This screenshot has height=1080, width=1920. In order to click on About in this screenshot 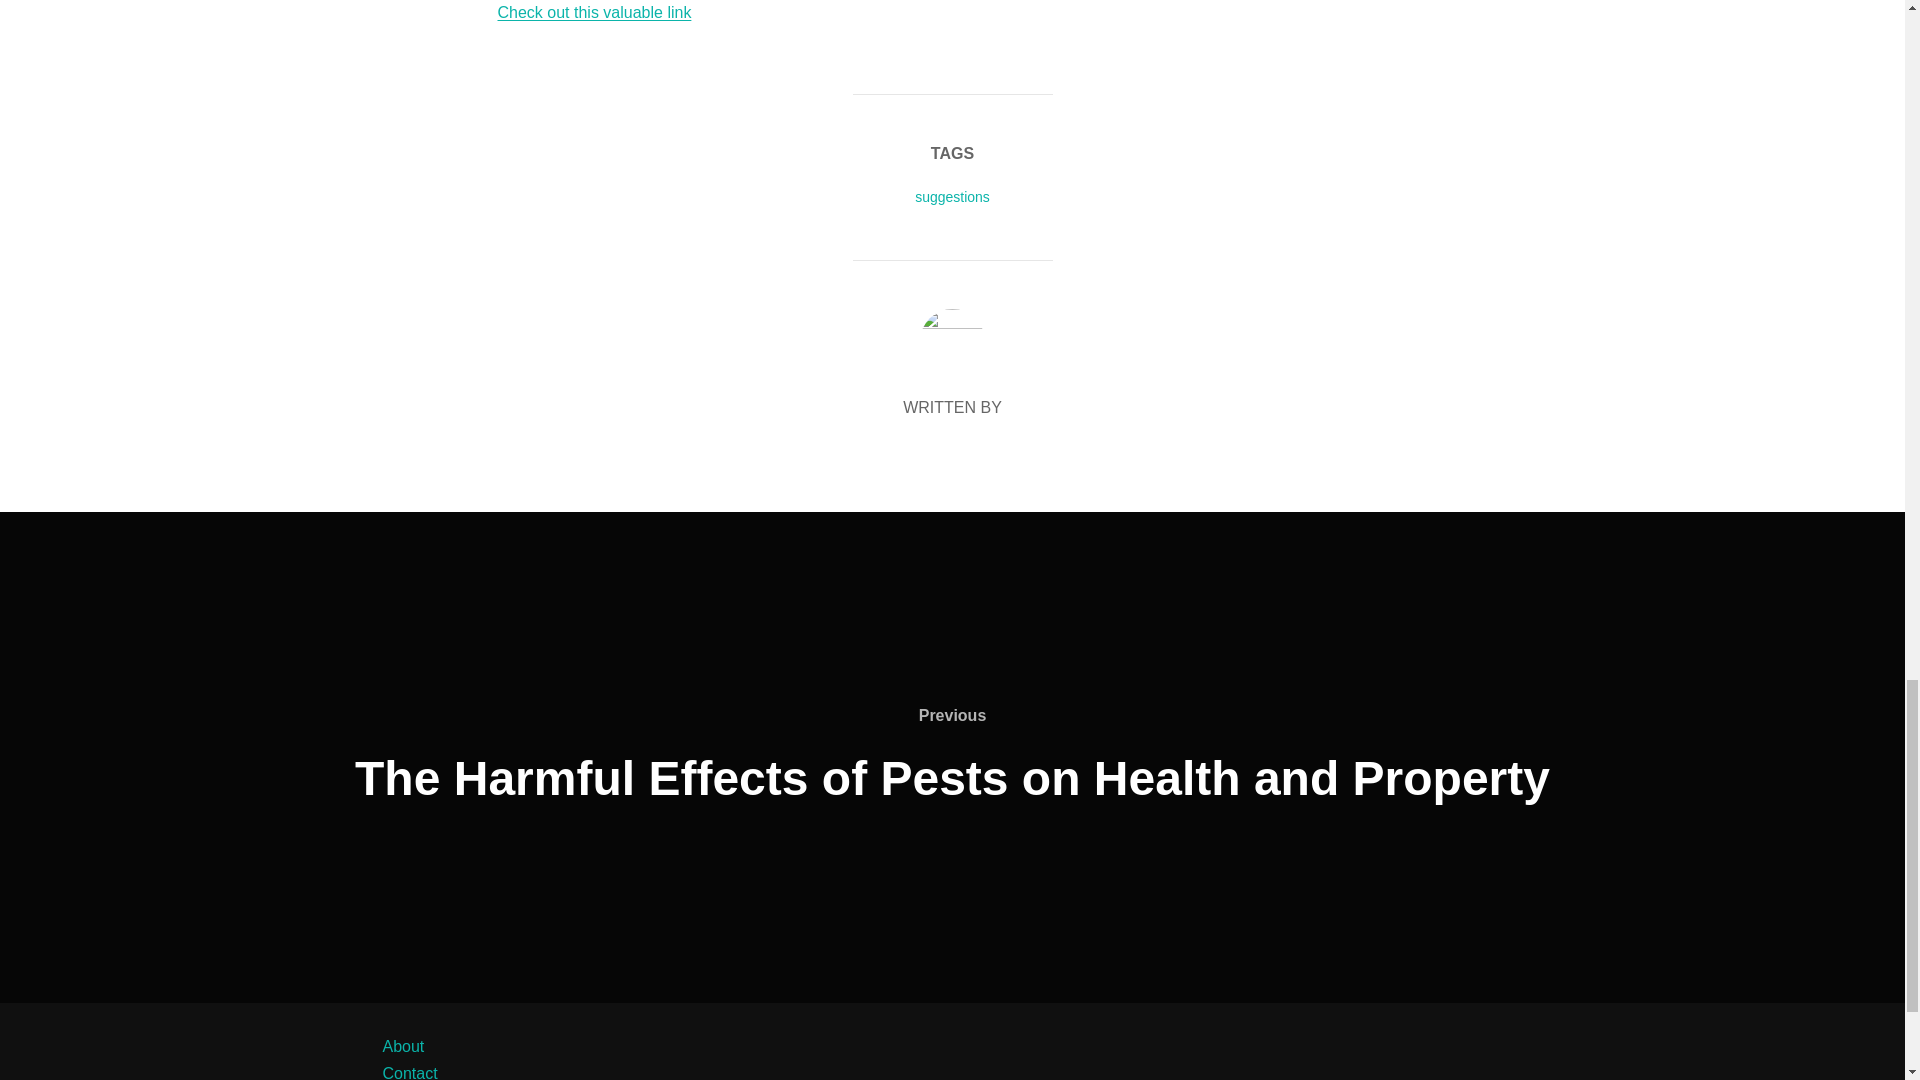, I will do `click(403, 1046)`.